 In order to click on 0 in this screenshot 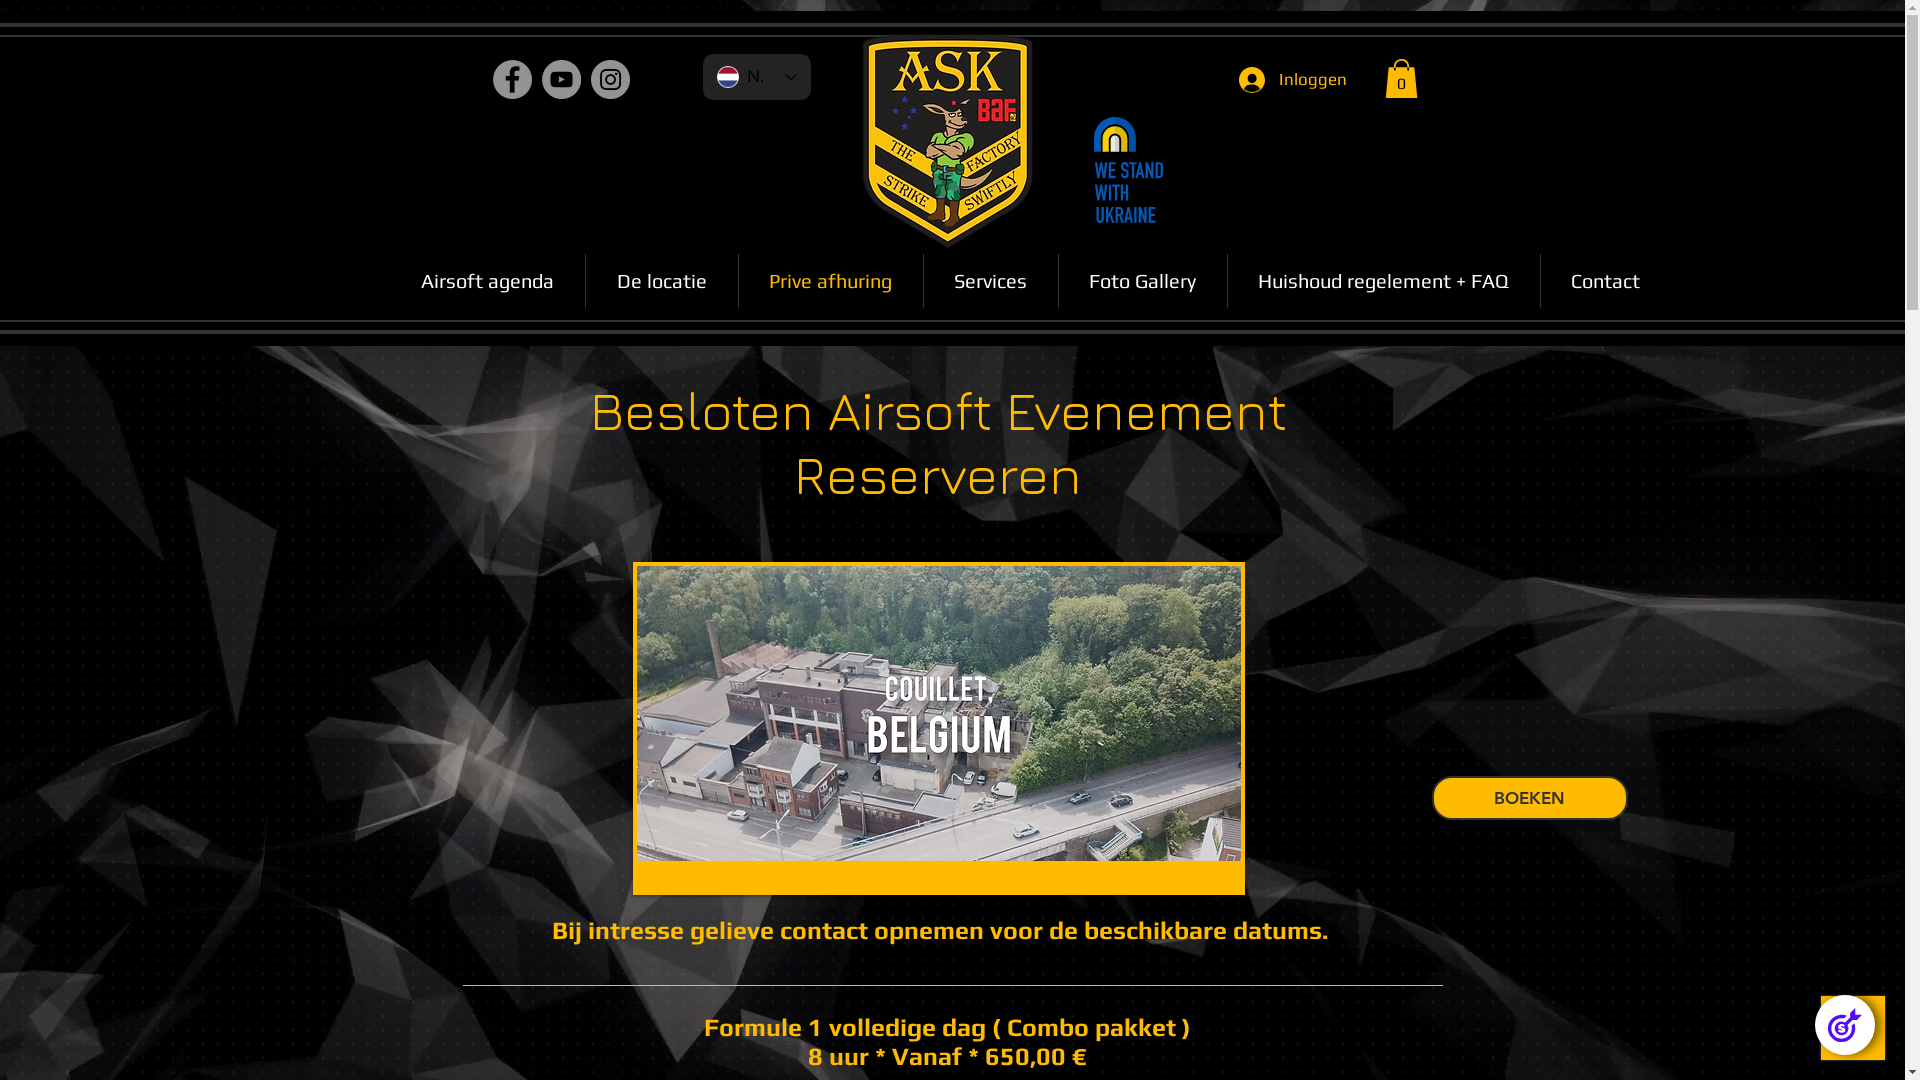, I will do `click(1400, 78)`.